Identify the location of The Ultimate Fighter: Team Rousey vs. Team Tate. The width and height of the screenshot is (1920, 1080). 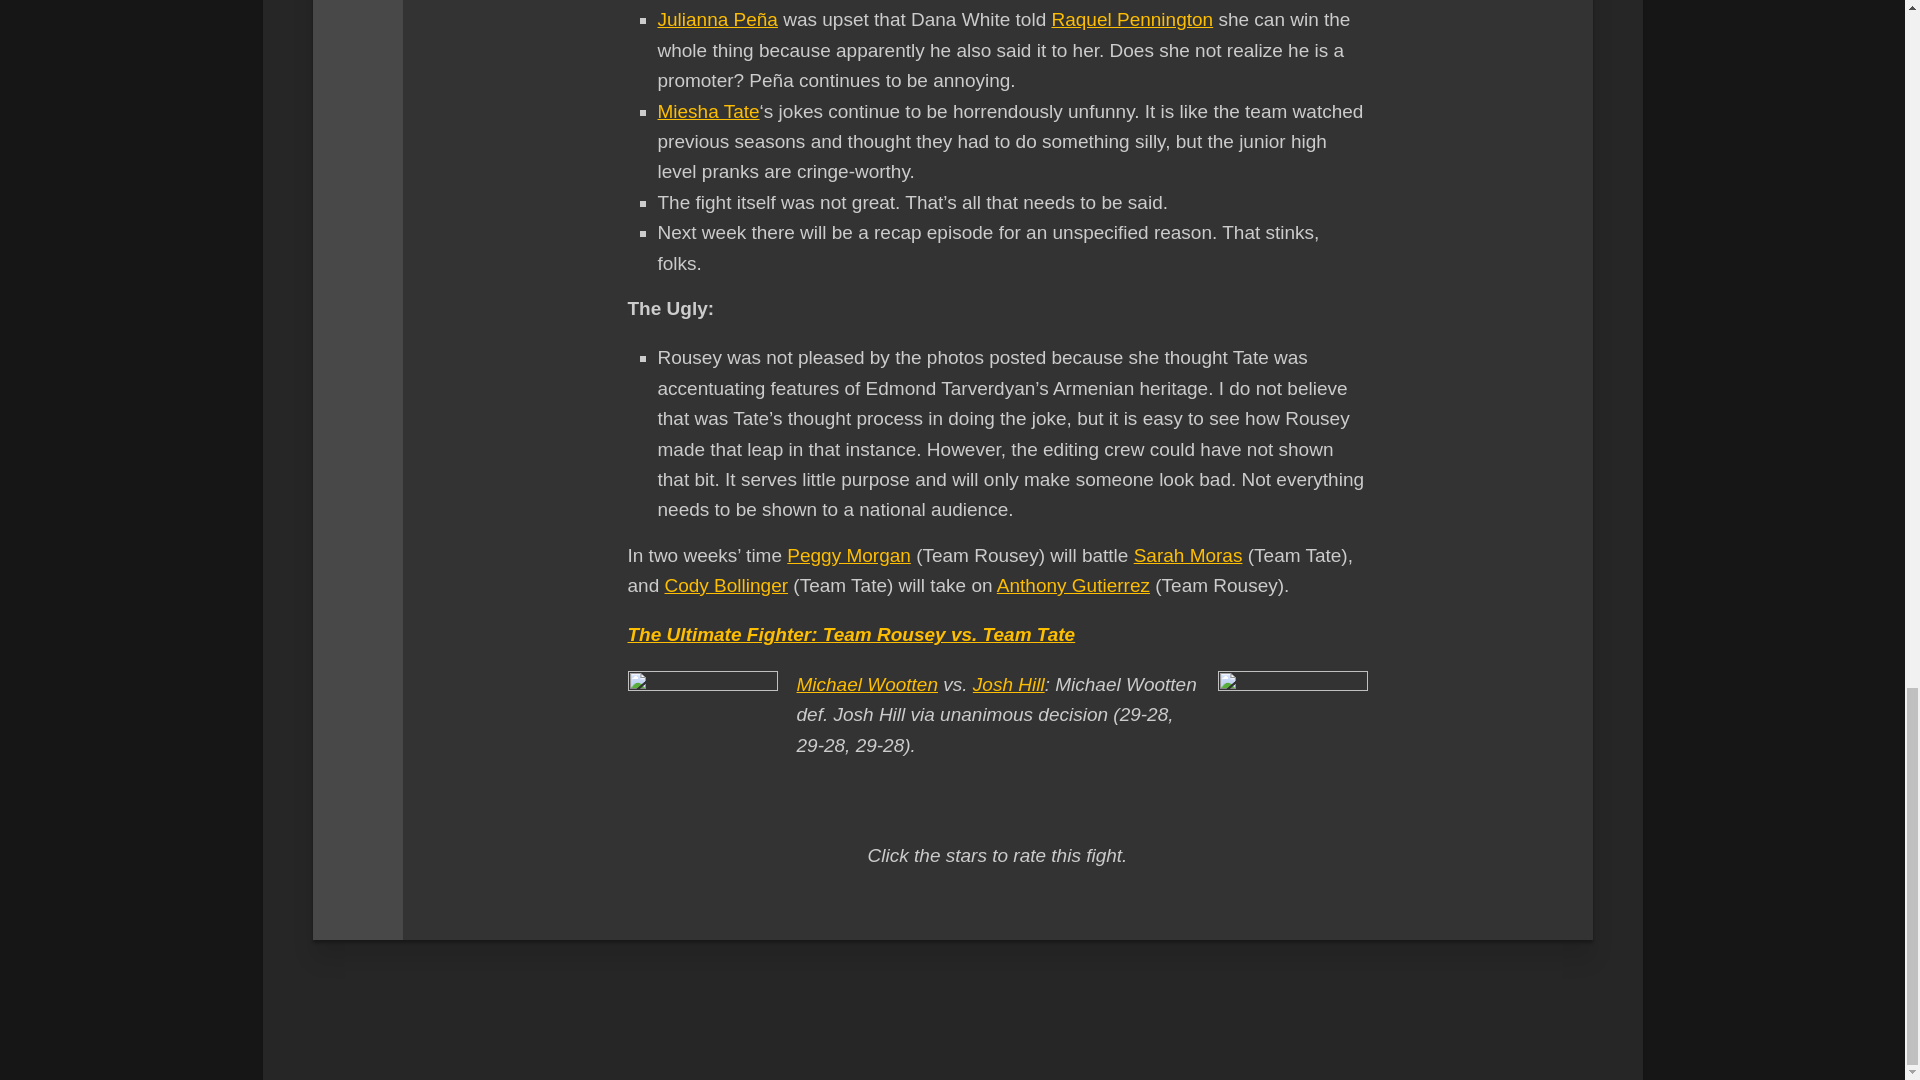
(851, 634).